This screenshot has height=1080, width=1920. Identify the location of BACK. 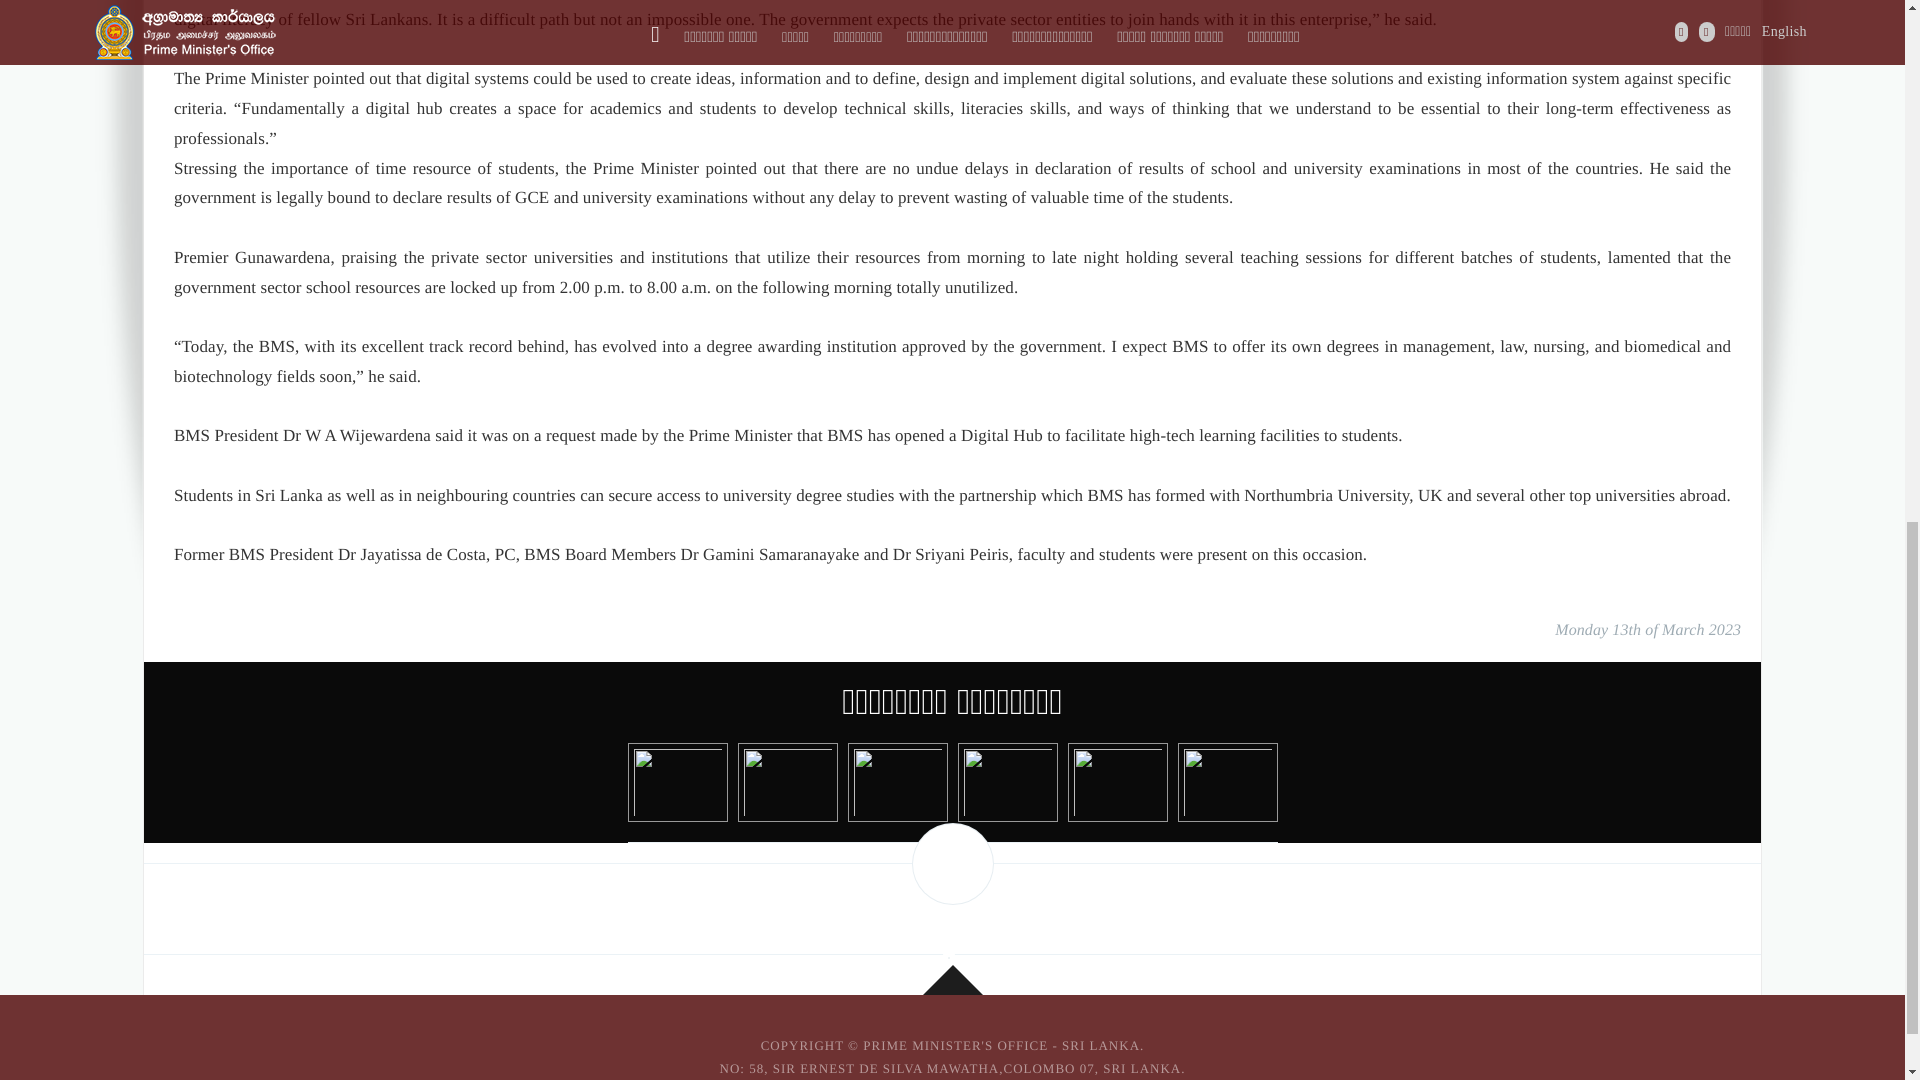
(952, 864).